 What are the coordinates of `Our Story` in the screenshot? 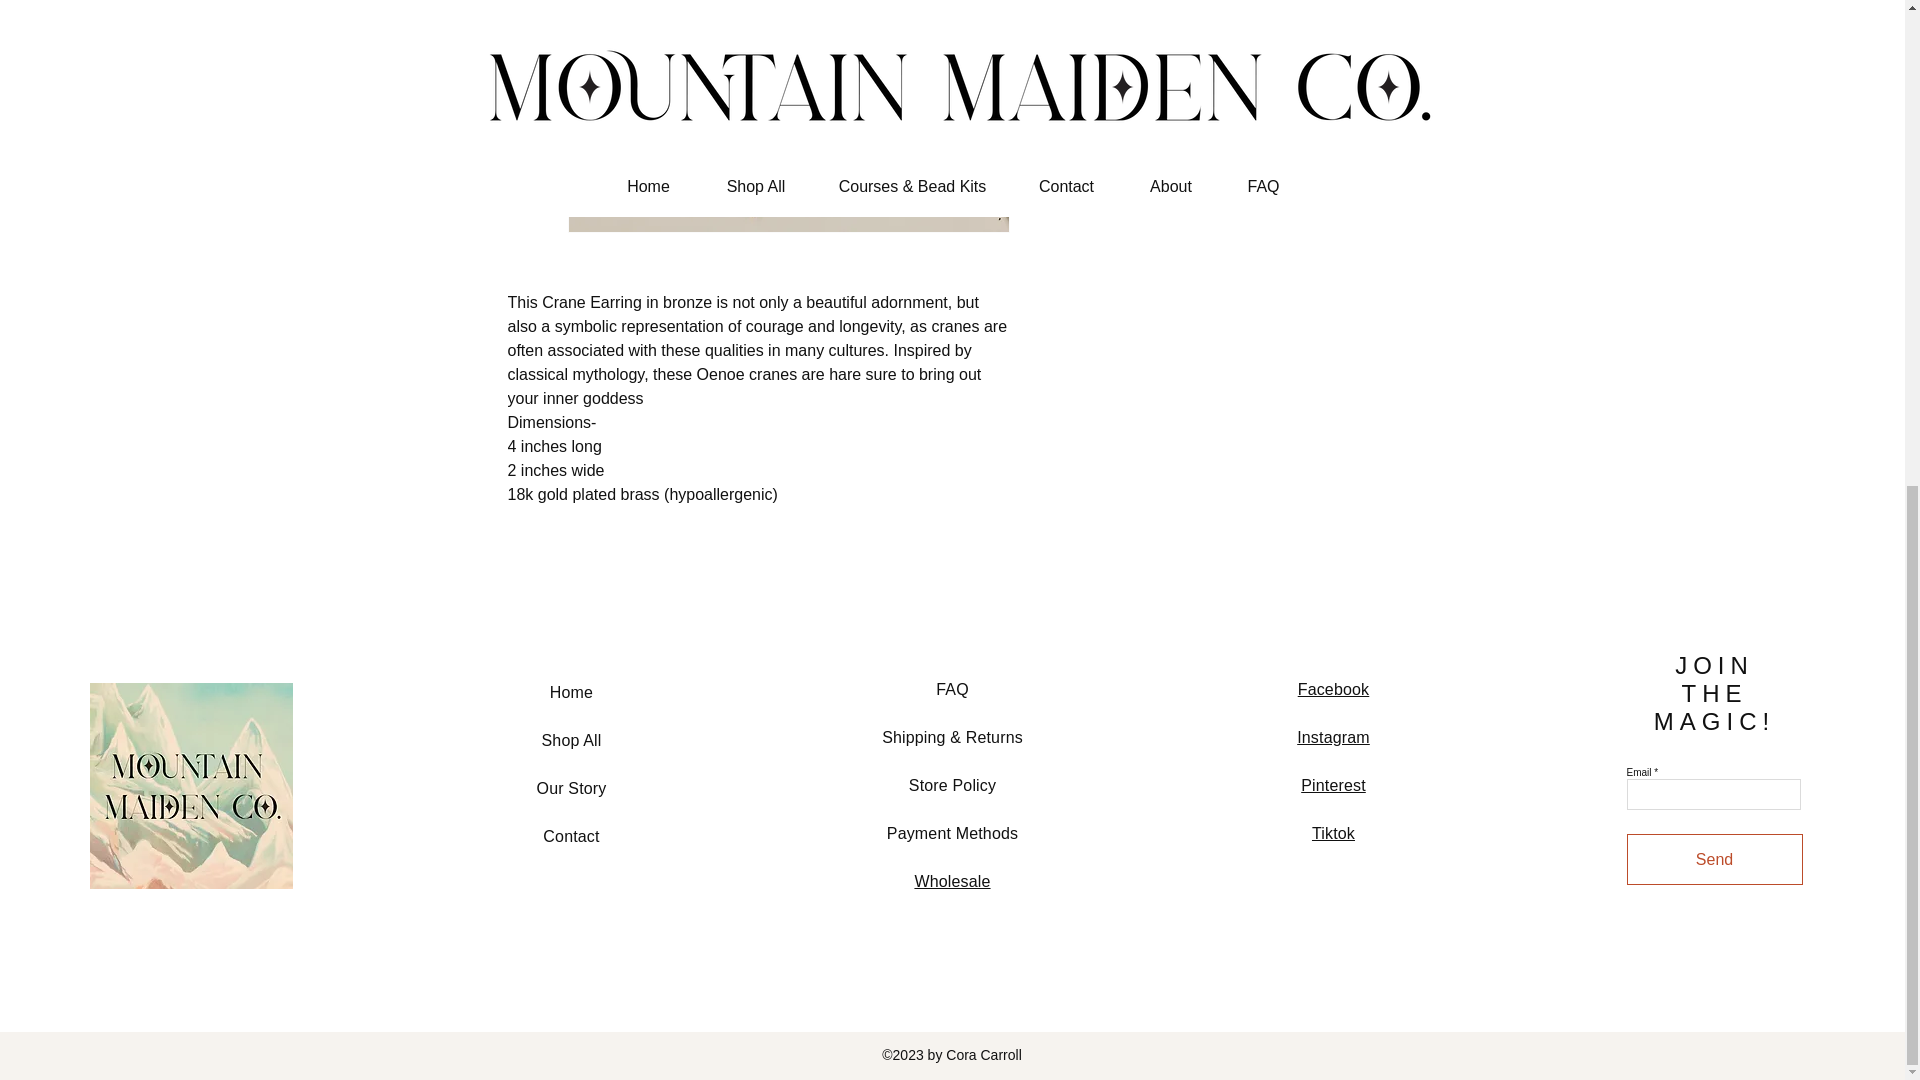 It's located at (572, 788).